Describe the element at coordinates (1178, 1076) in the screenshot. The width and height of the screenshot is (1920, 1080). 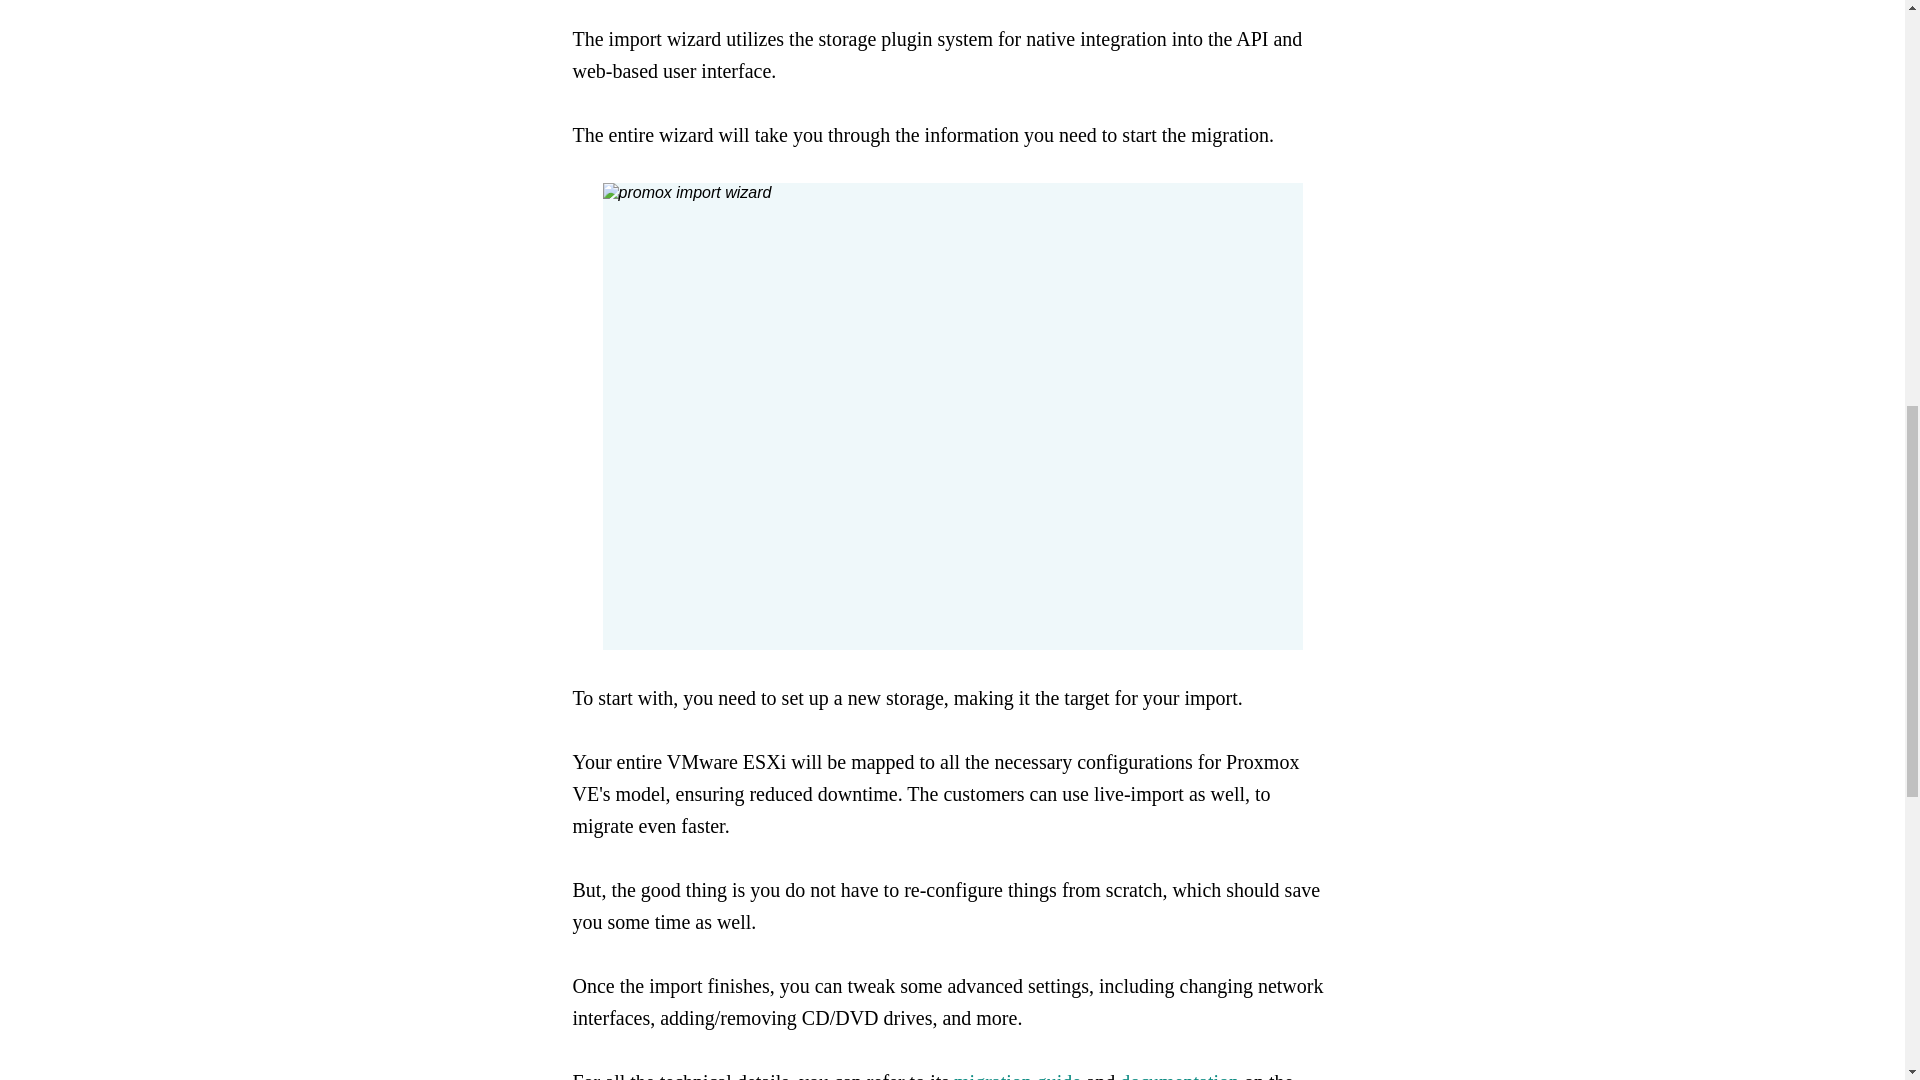
I see `documentation` at that location.